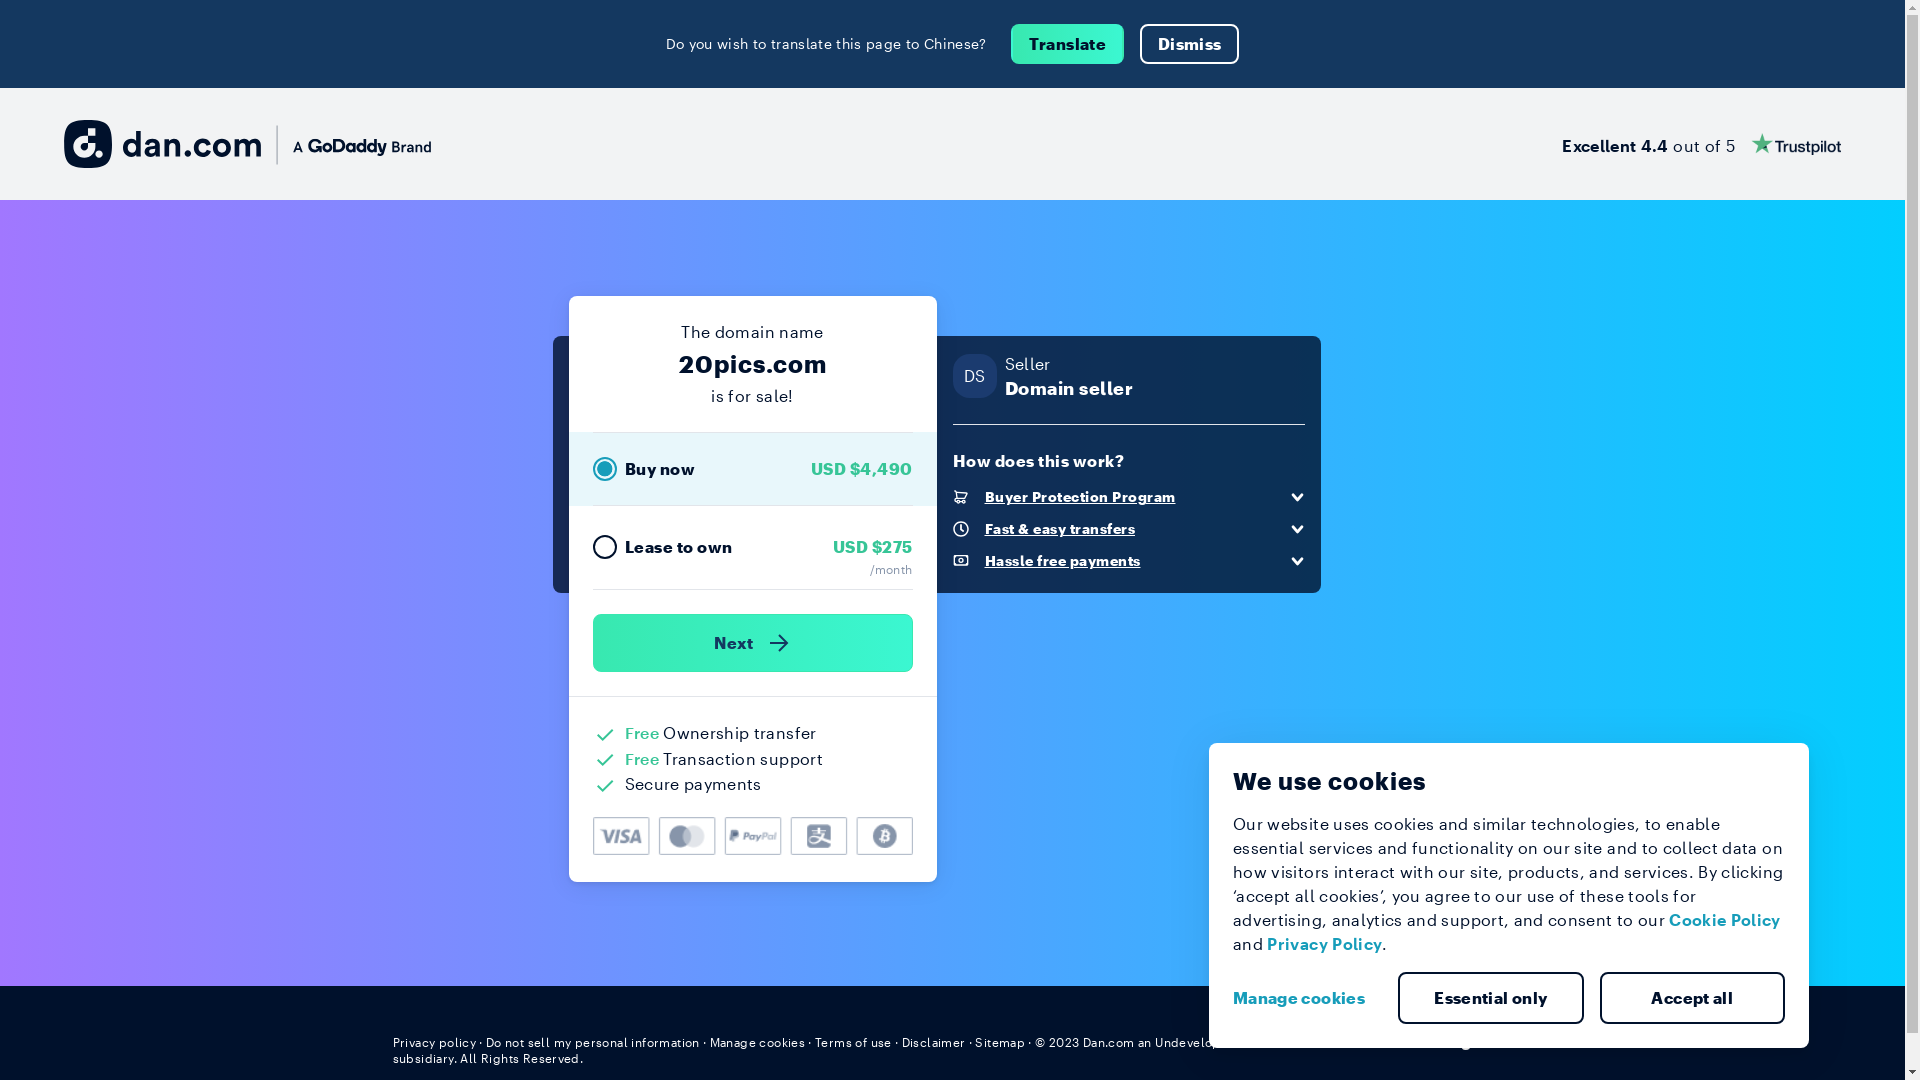  What do you see at coordinates (1693, 998) in the screenshot?
I see `Accept all` at bounding box center [1693, 998].